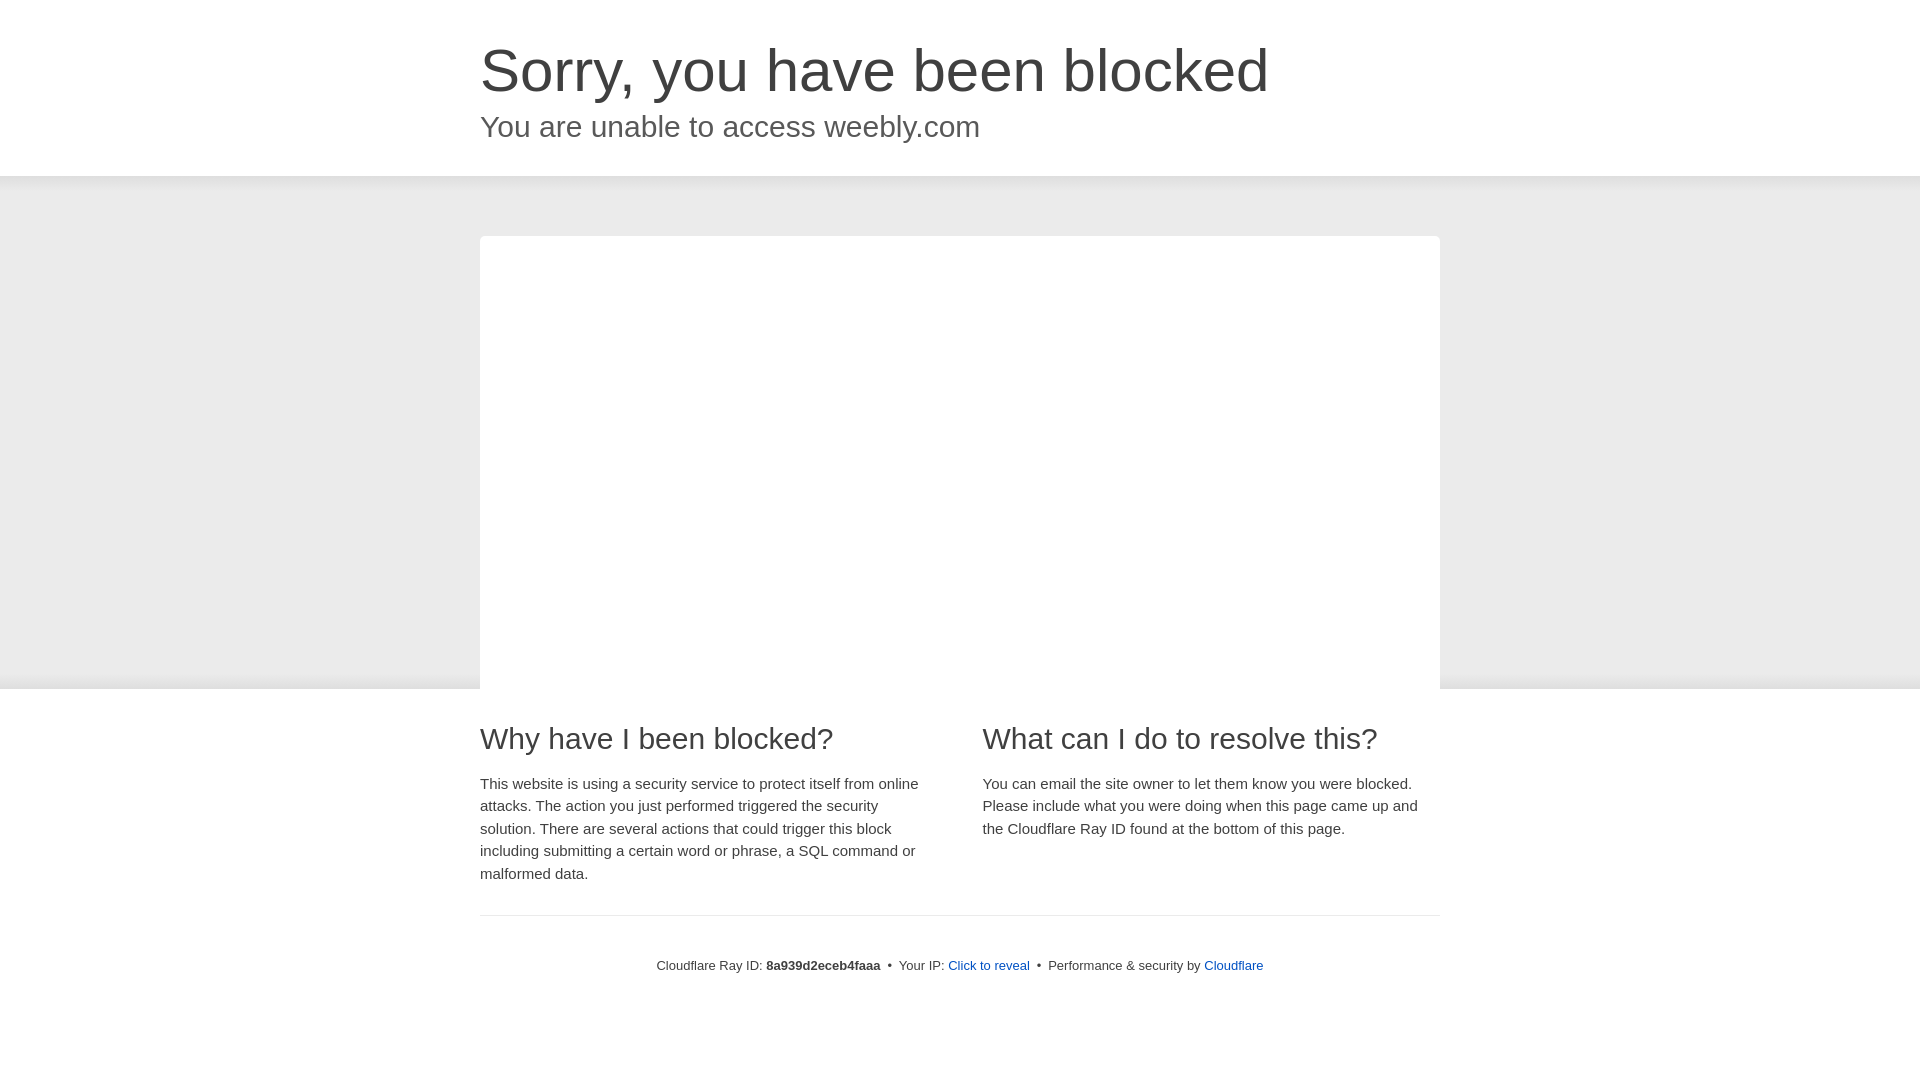 The image size is (1920, 1080). Describe the element at coordinates (988, 966) in the screenshot. I see `Click to reveal` at that location.